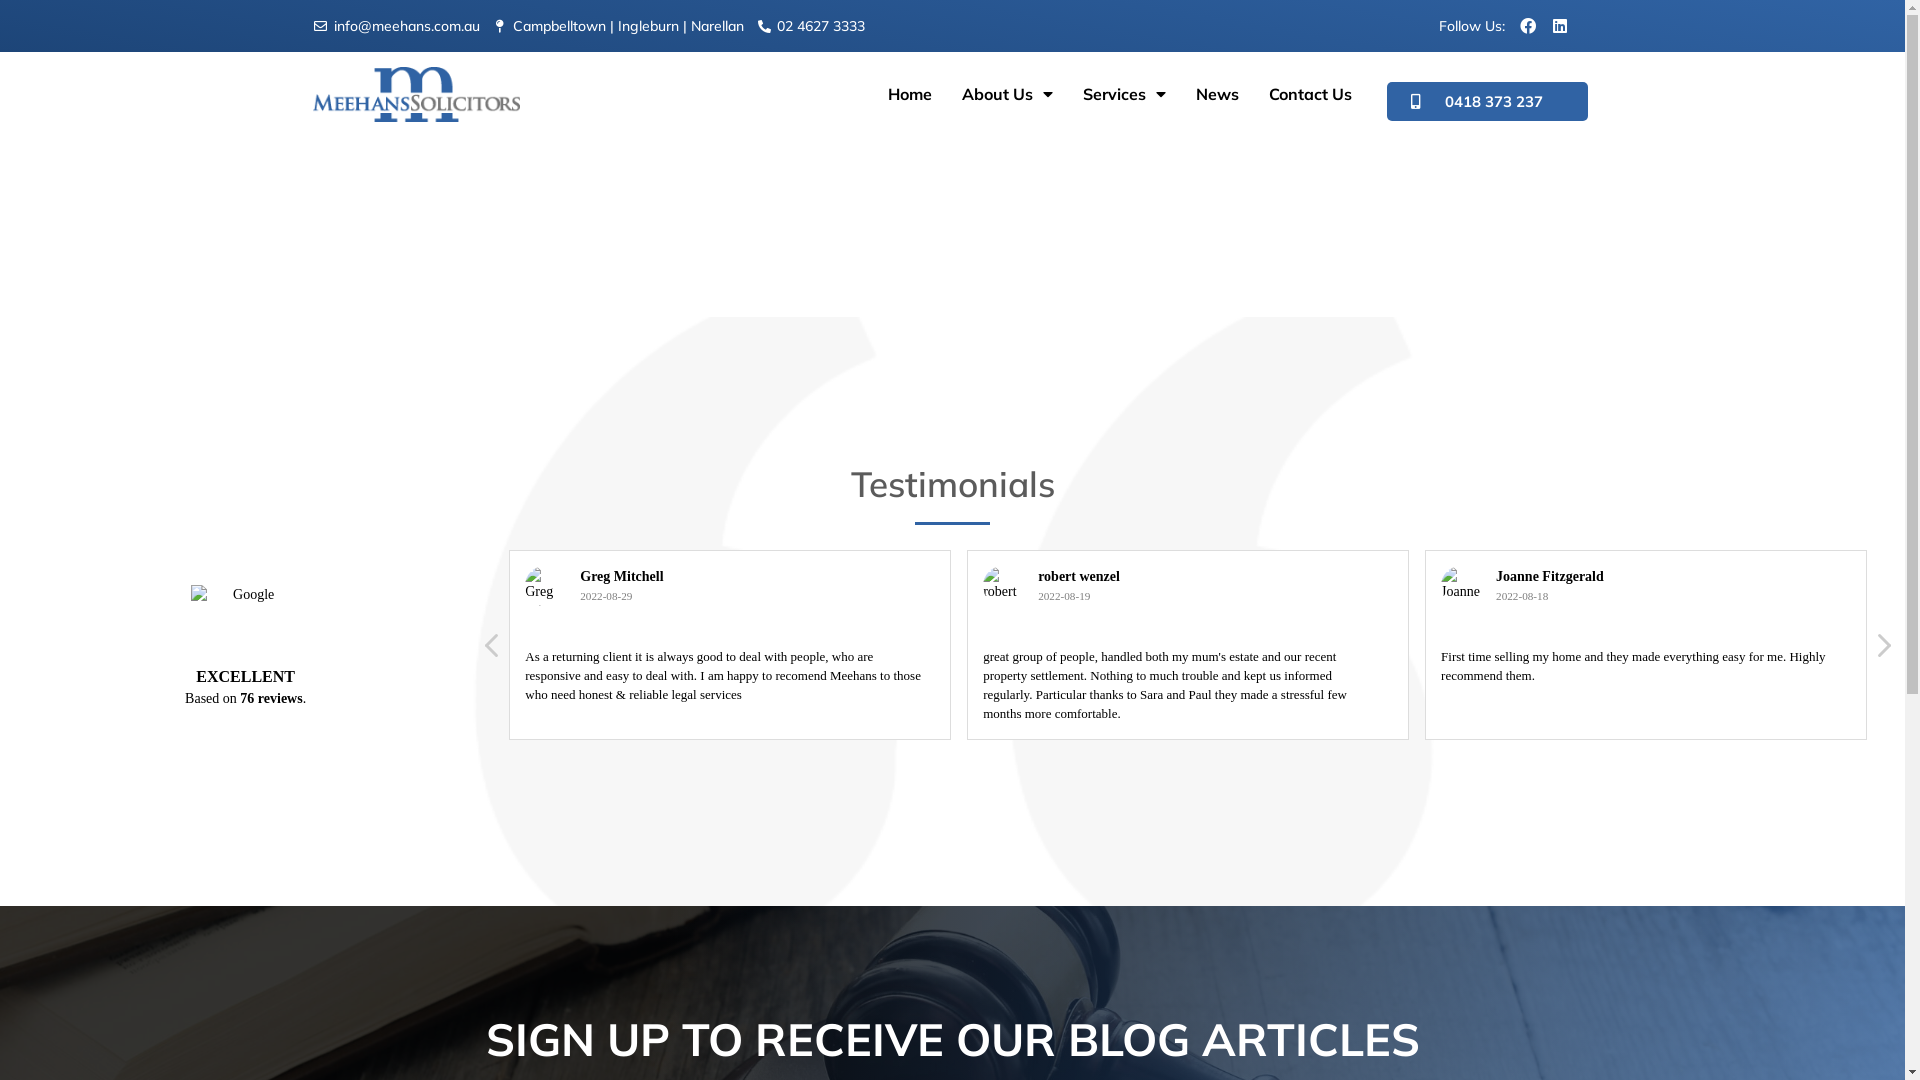 The height and width of the screenshot is (1080, 1920). Describe the element at coordinates (1310, 94) in the screenshot. I see `Contact Us` at that location.